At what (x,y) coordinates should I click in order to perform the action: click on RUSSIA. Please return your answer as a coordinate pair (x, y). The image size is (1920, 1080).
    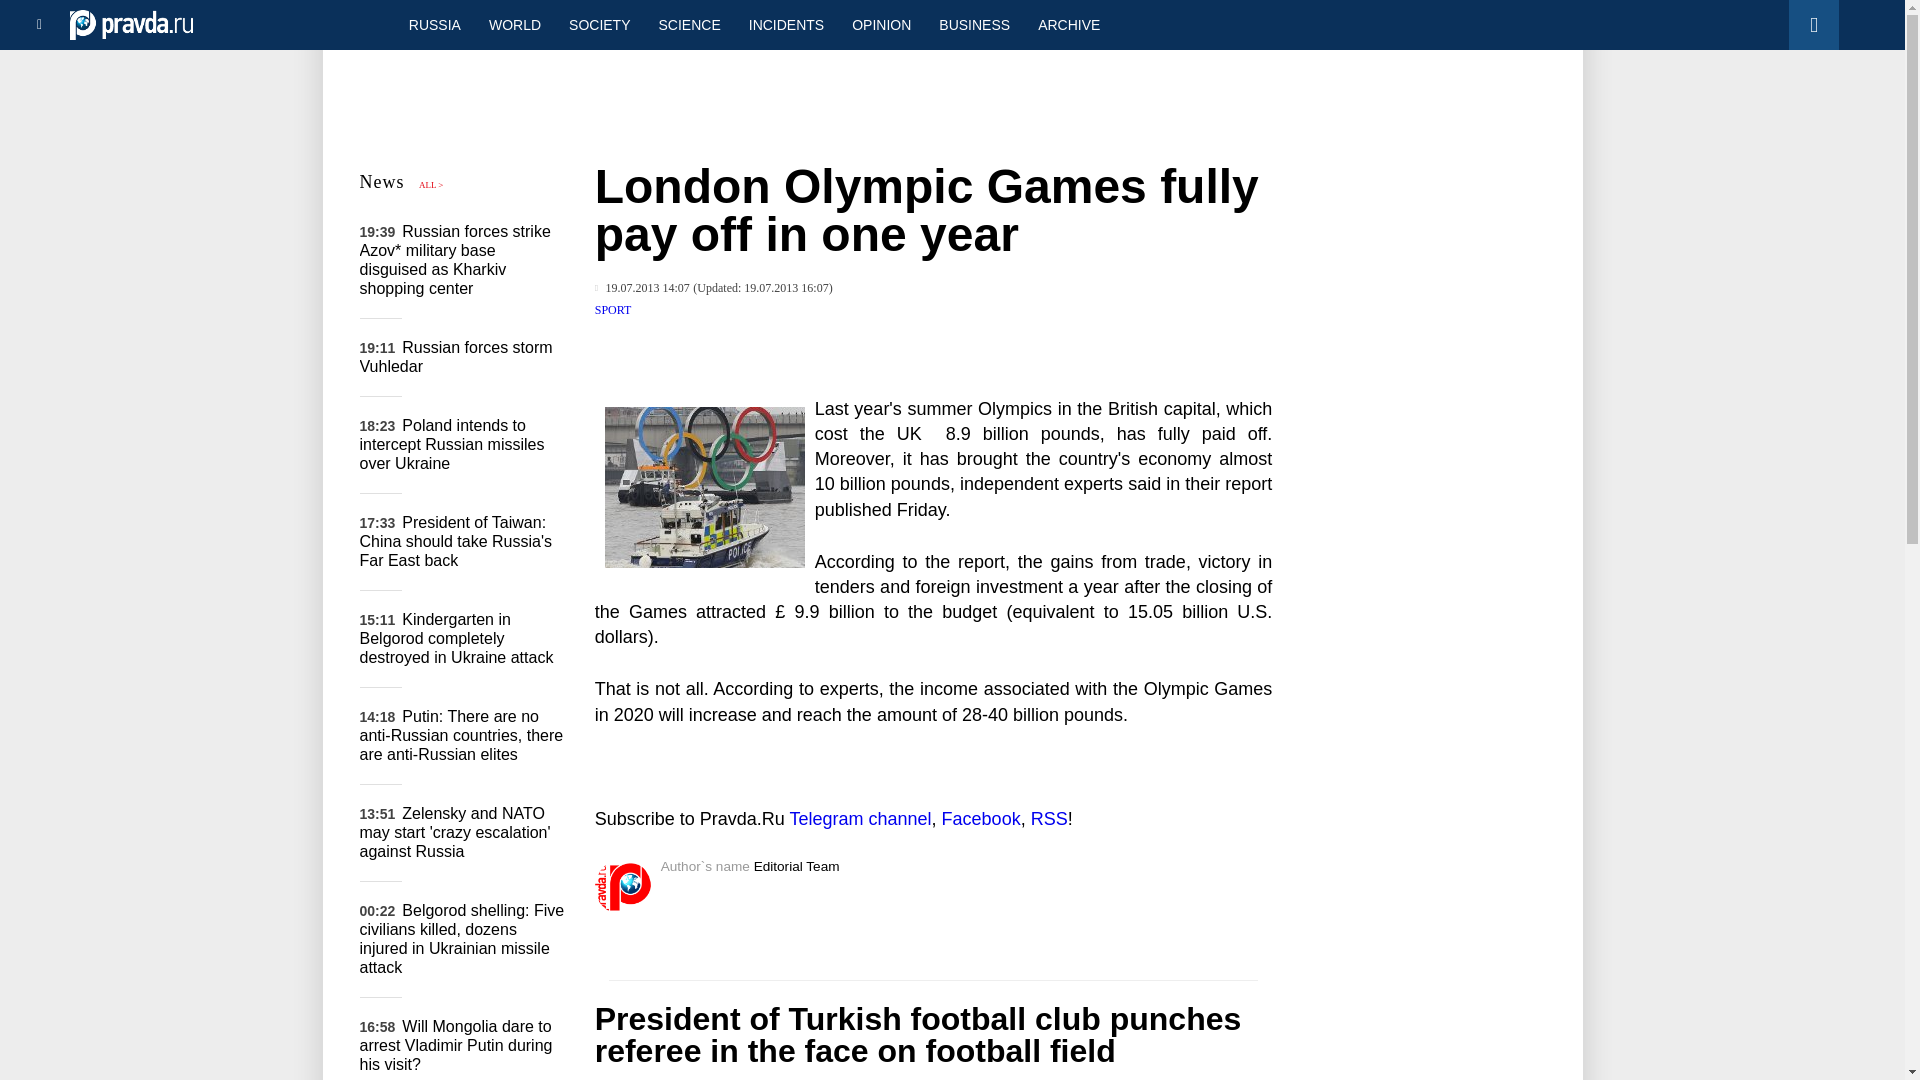
    Looking at the image, I should click on (434, 24).